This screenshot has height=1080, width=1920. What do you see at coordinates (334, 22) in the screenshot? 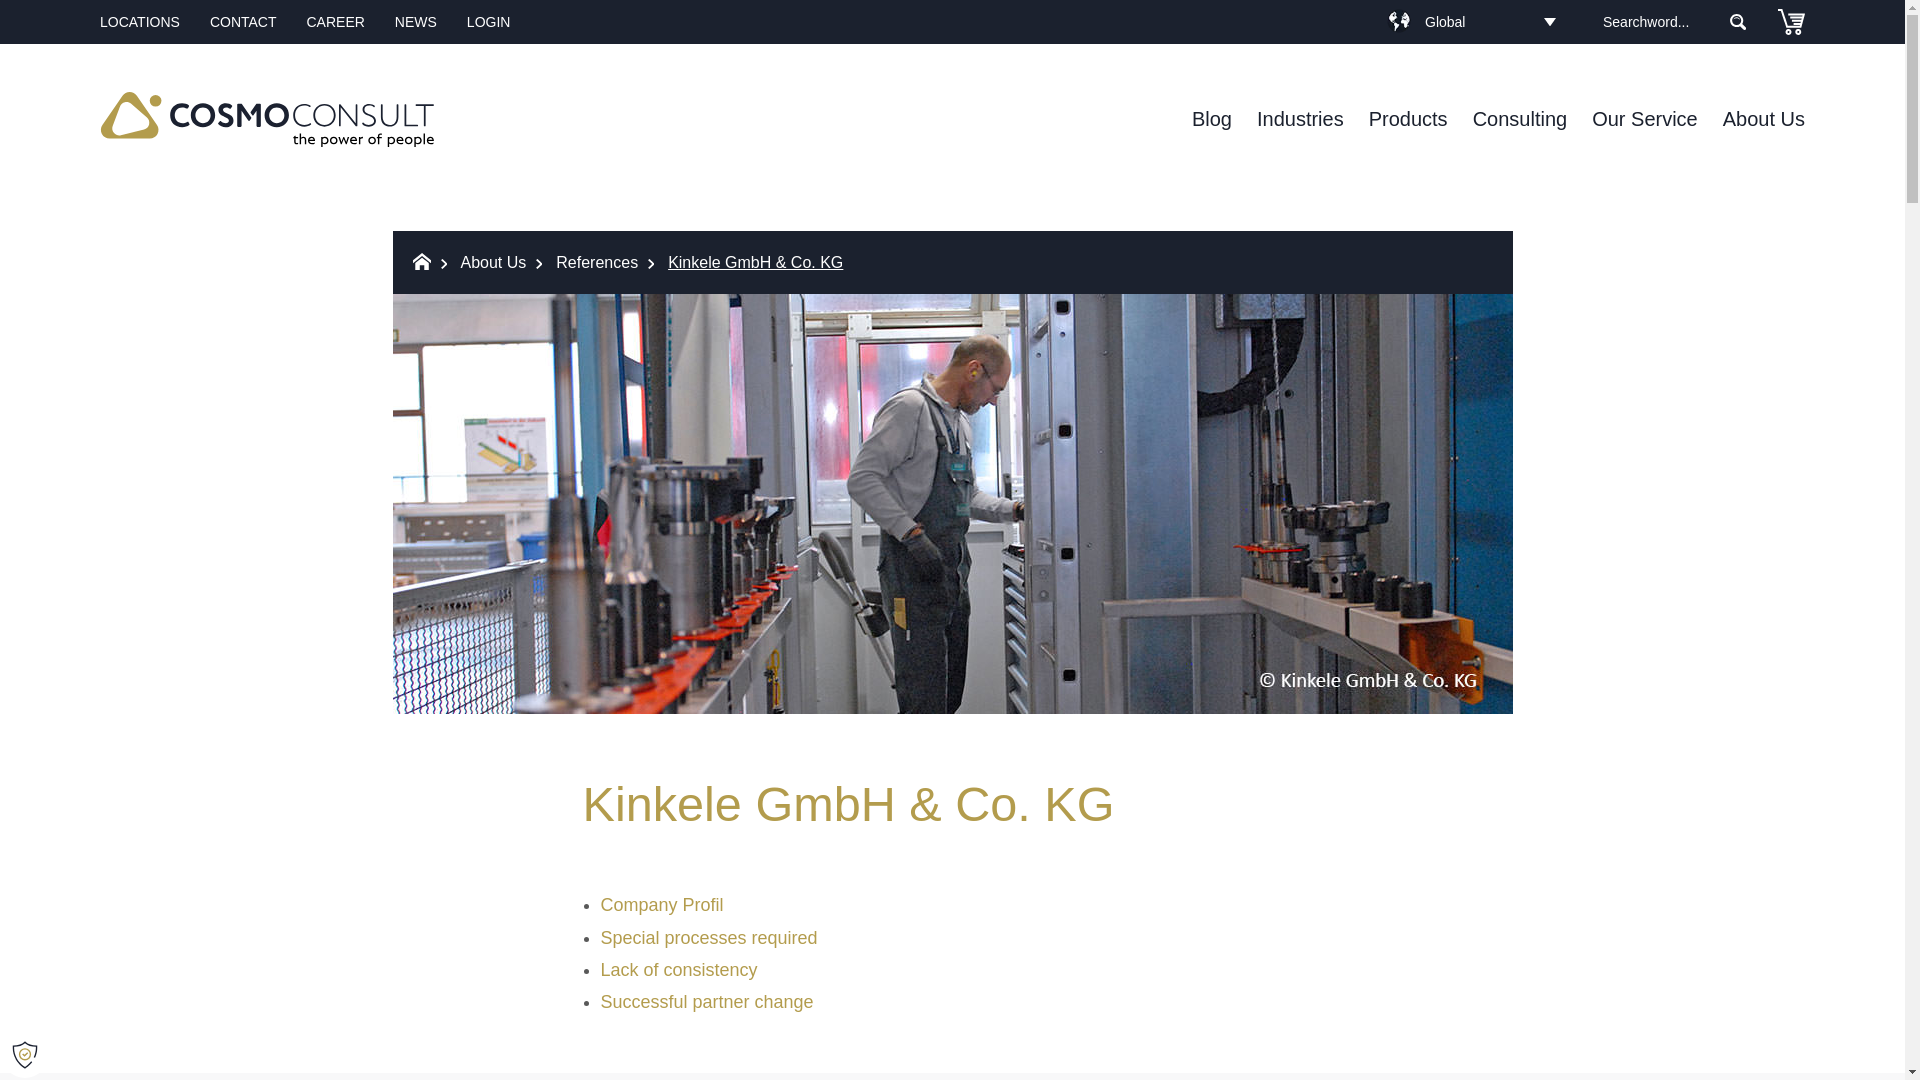
I see `CAREER` at bounding box center [334, 22].